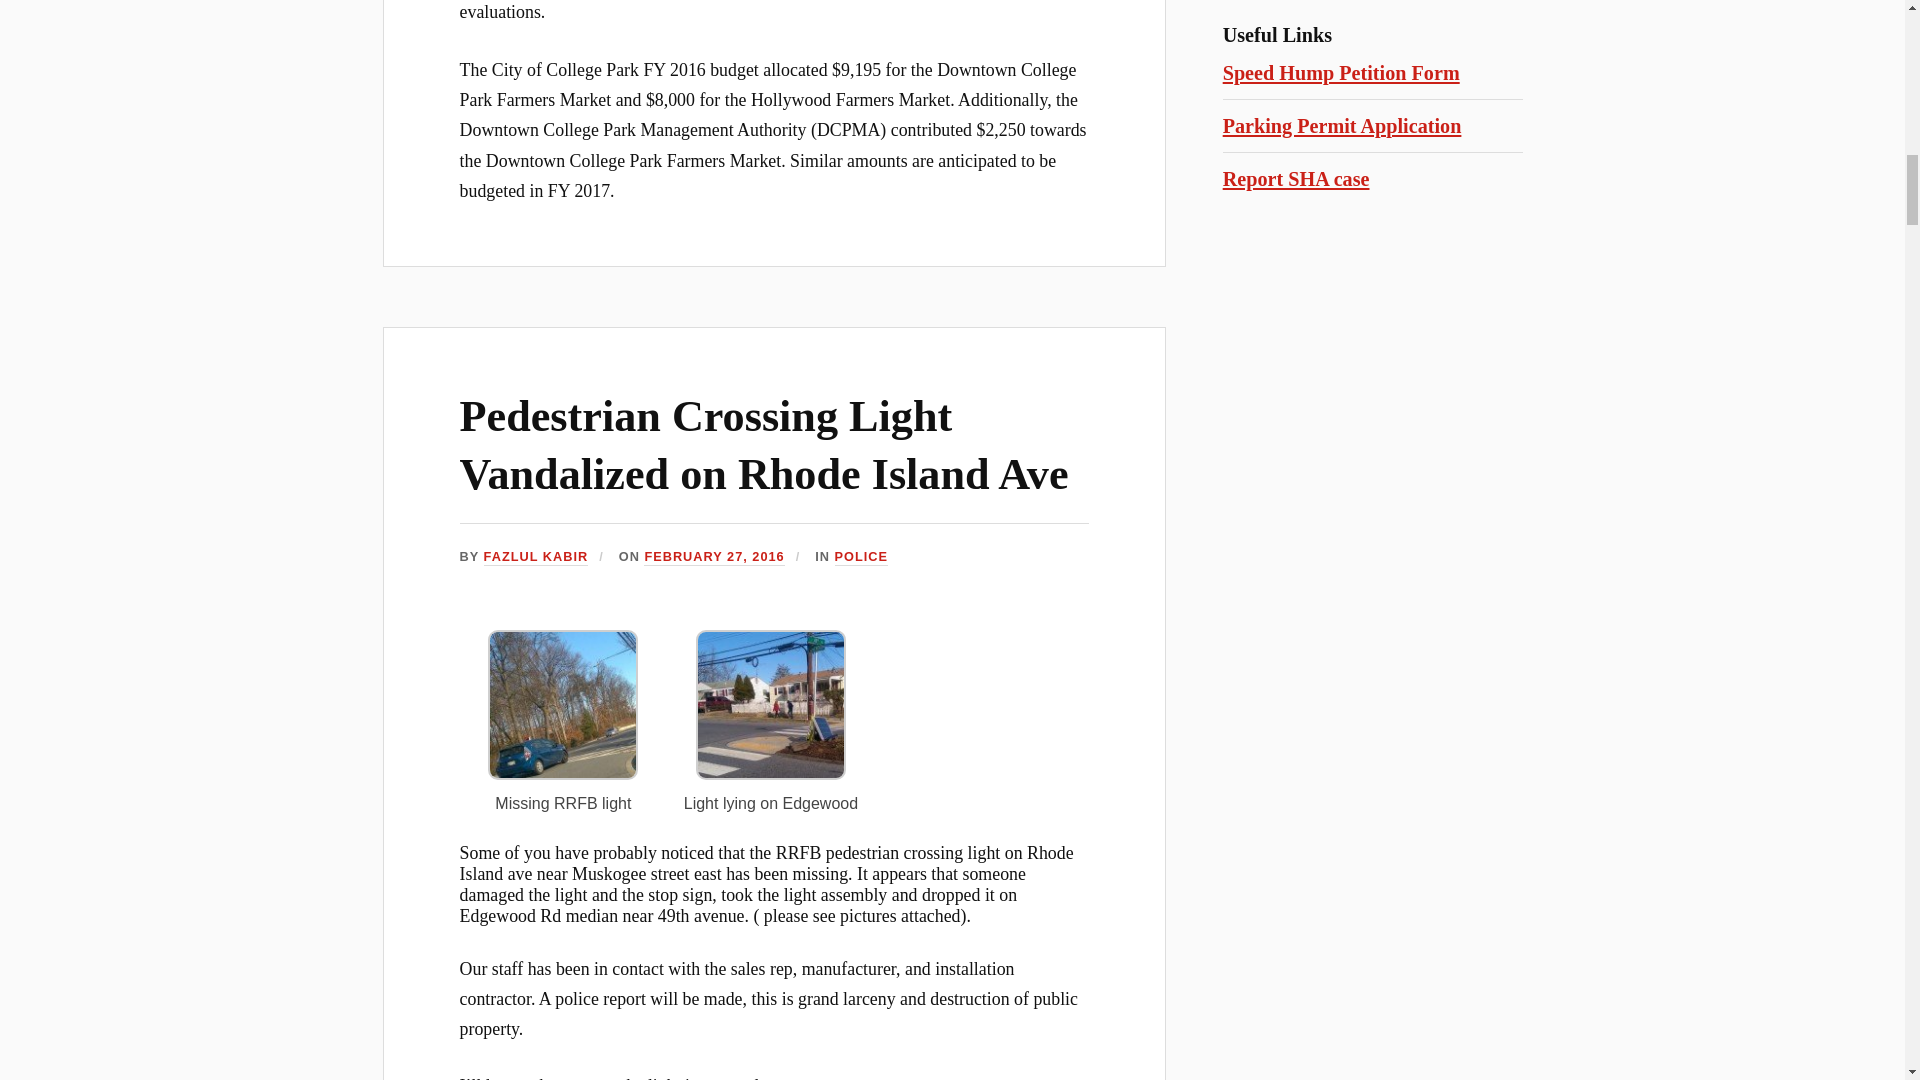 The height and width of the screenshot is (1080, 1920). Describe the element at coordinates (536, 556) in the screenshot. I see `Posts by Fazlul Kabir` at that location.